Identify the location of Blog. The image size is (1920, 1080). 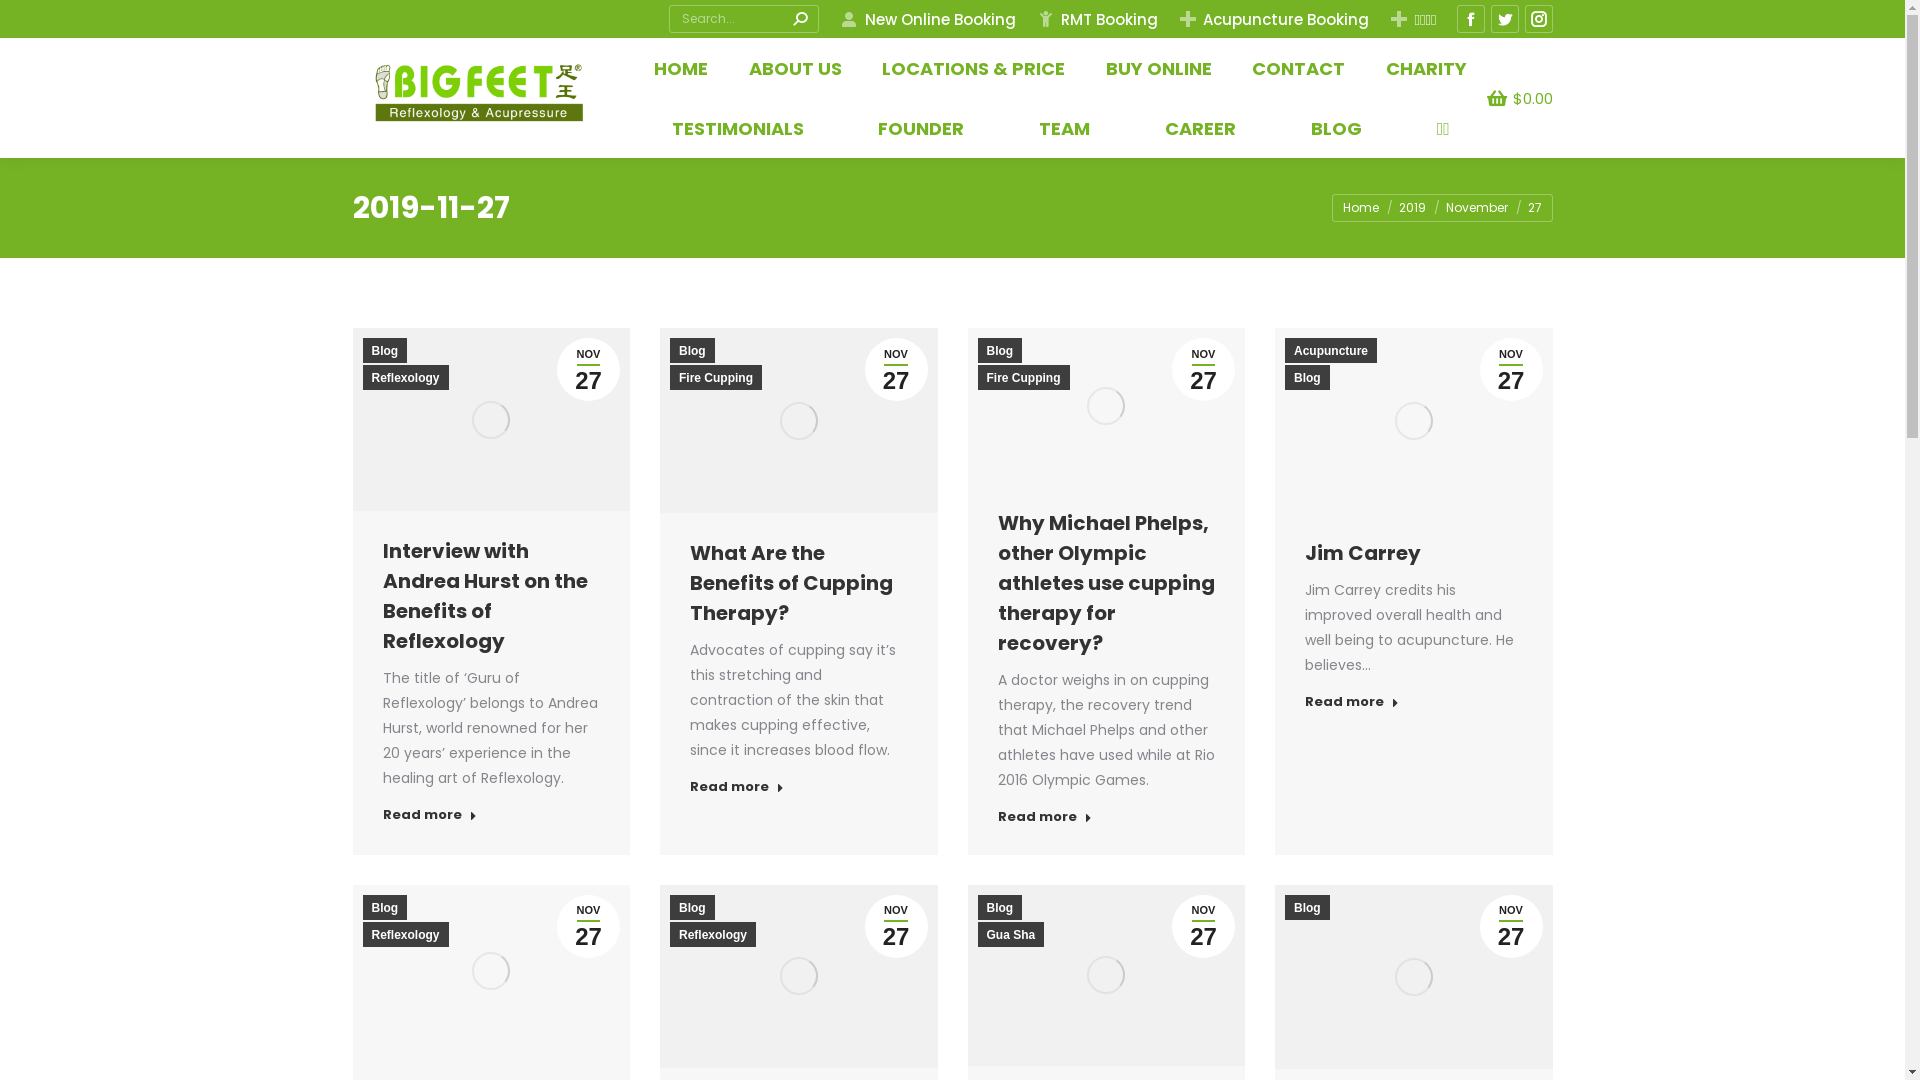
(692, 908).